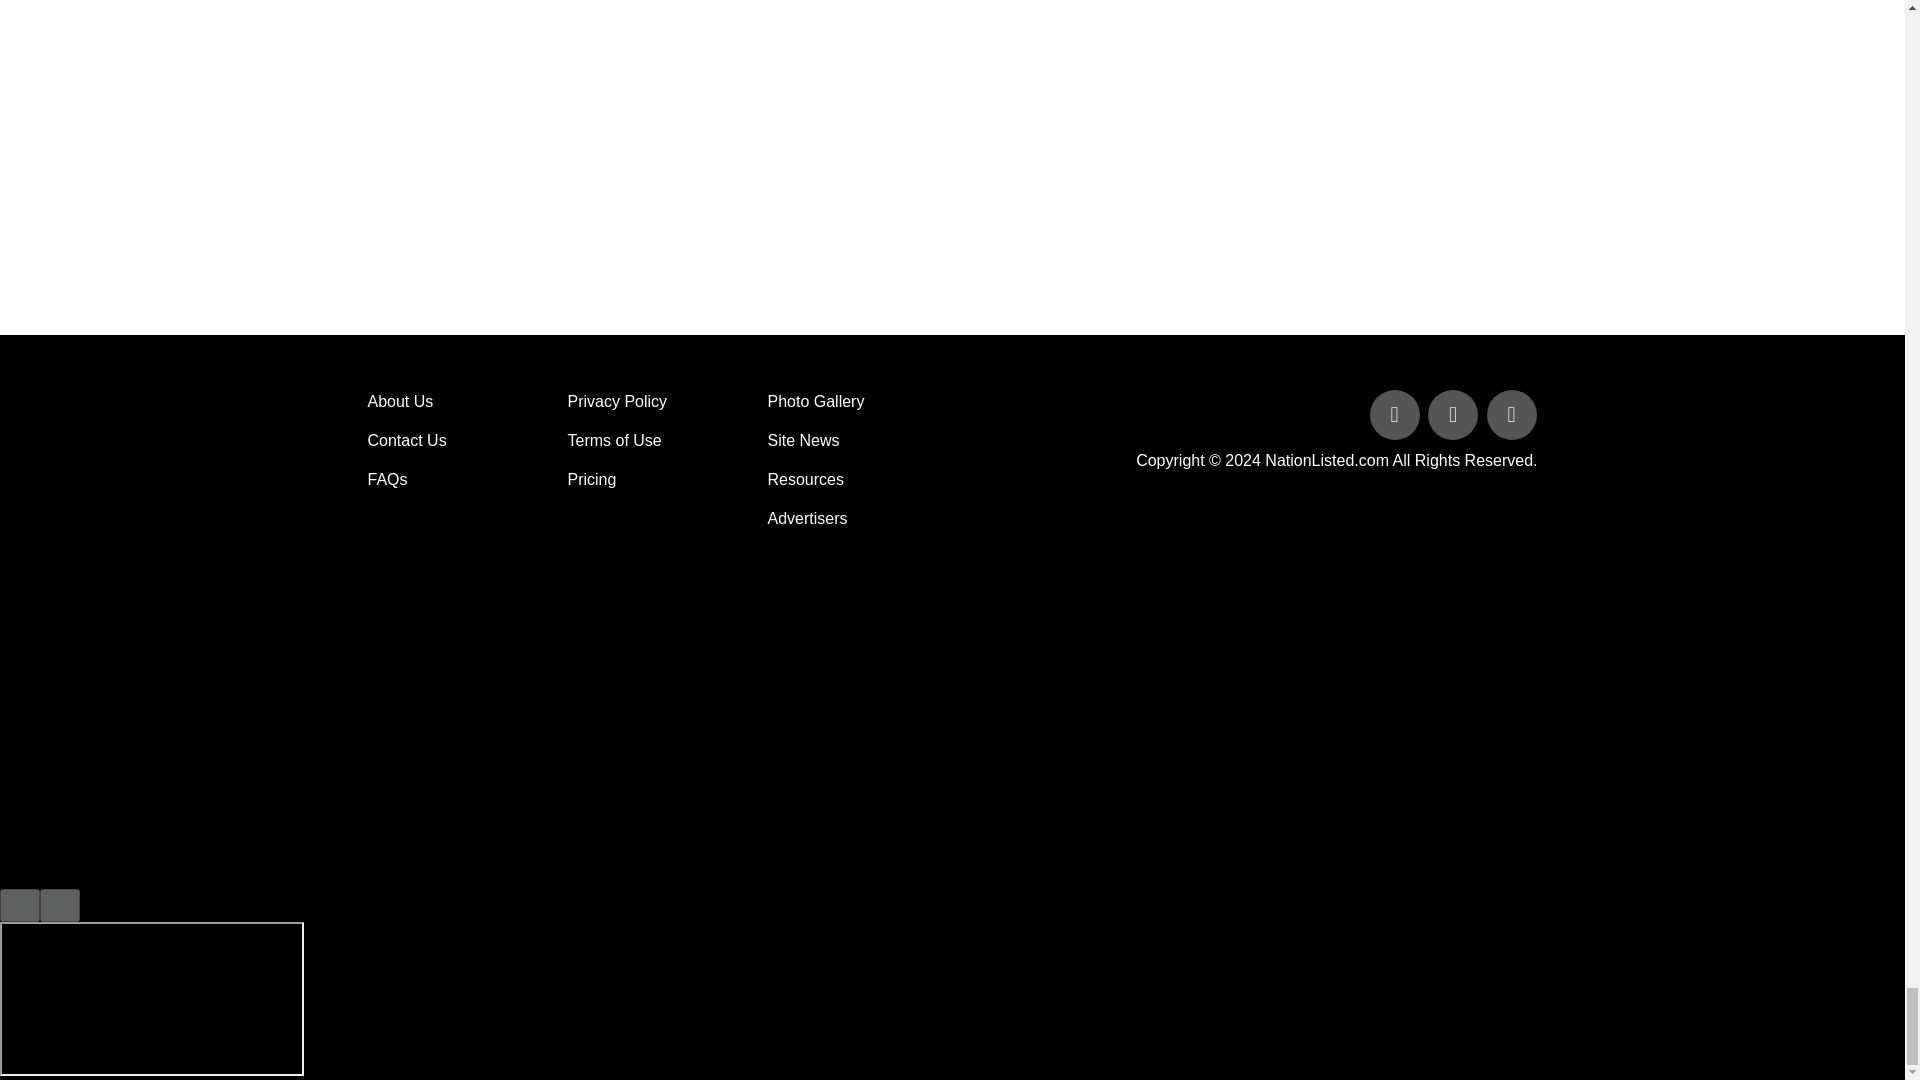 This screenshot has width=1920, height=1080. Describe the element at coordinates (1396, 416) in the screenshot. I see `Follow Us on Facebook` at that location.